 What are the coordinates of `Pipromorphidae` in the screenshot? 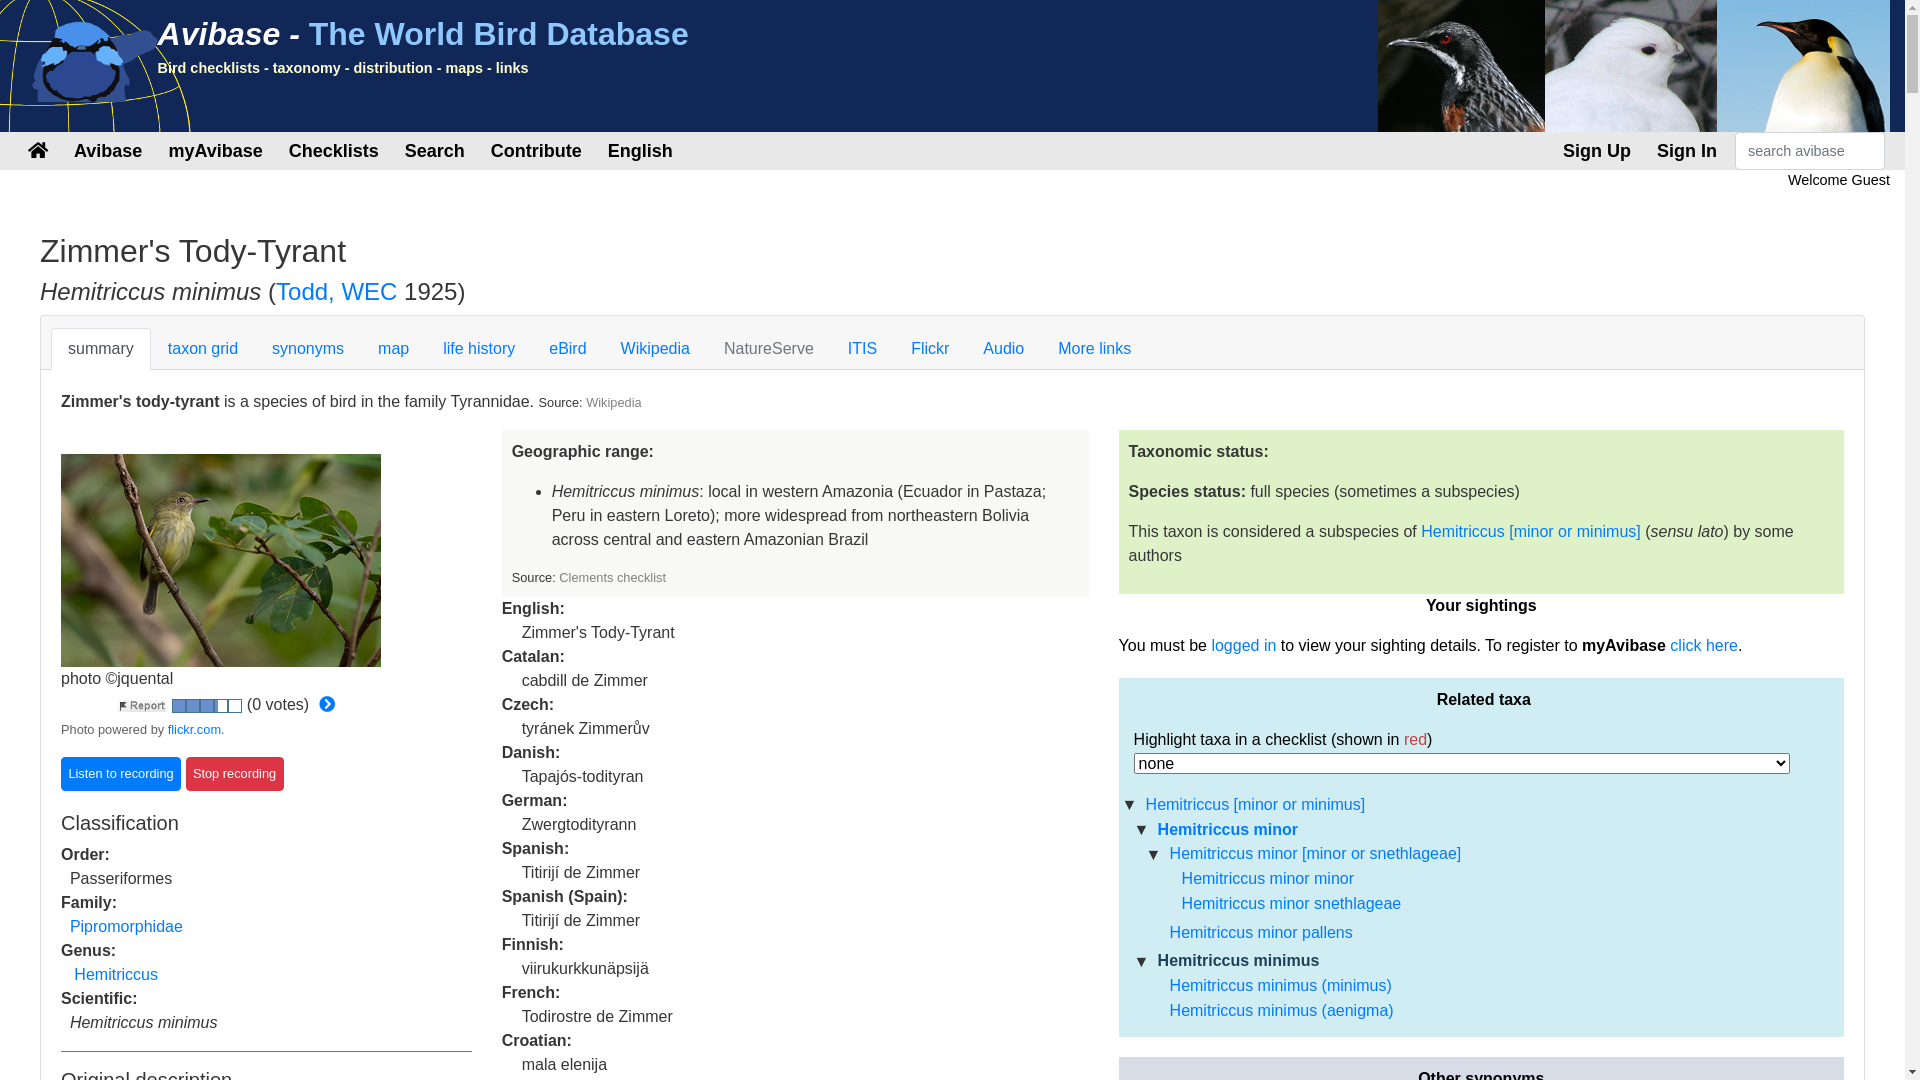 It's located at (126, 926).